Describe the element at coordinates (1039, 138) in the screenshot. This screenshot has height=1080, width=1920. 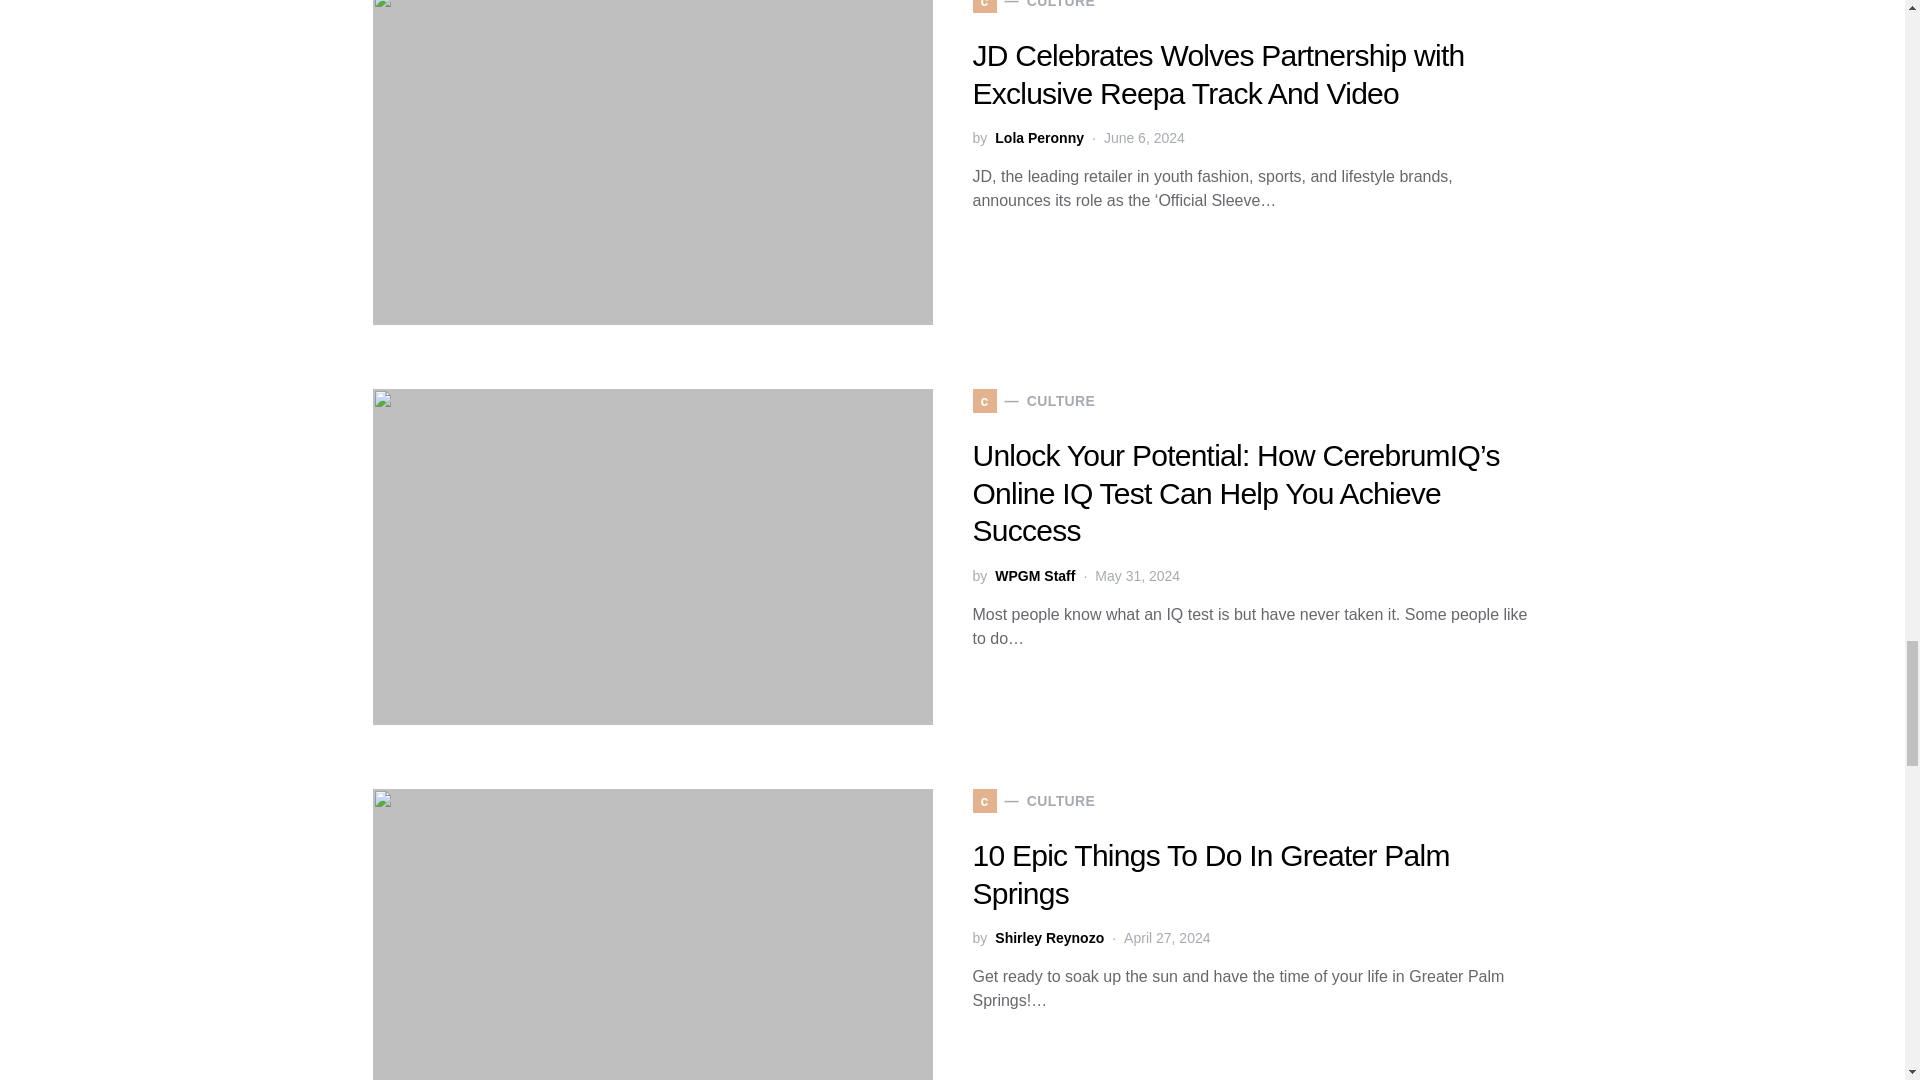
I see `View all posts by Lola Peronny` at that location.